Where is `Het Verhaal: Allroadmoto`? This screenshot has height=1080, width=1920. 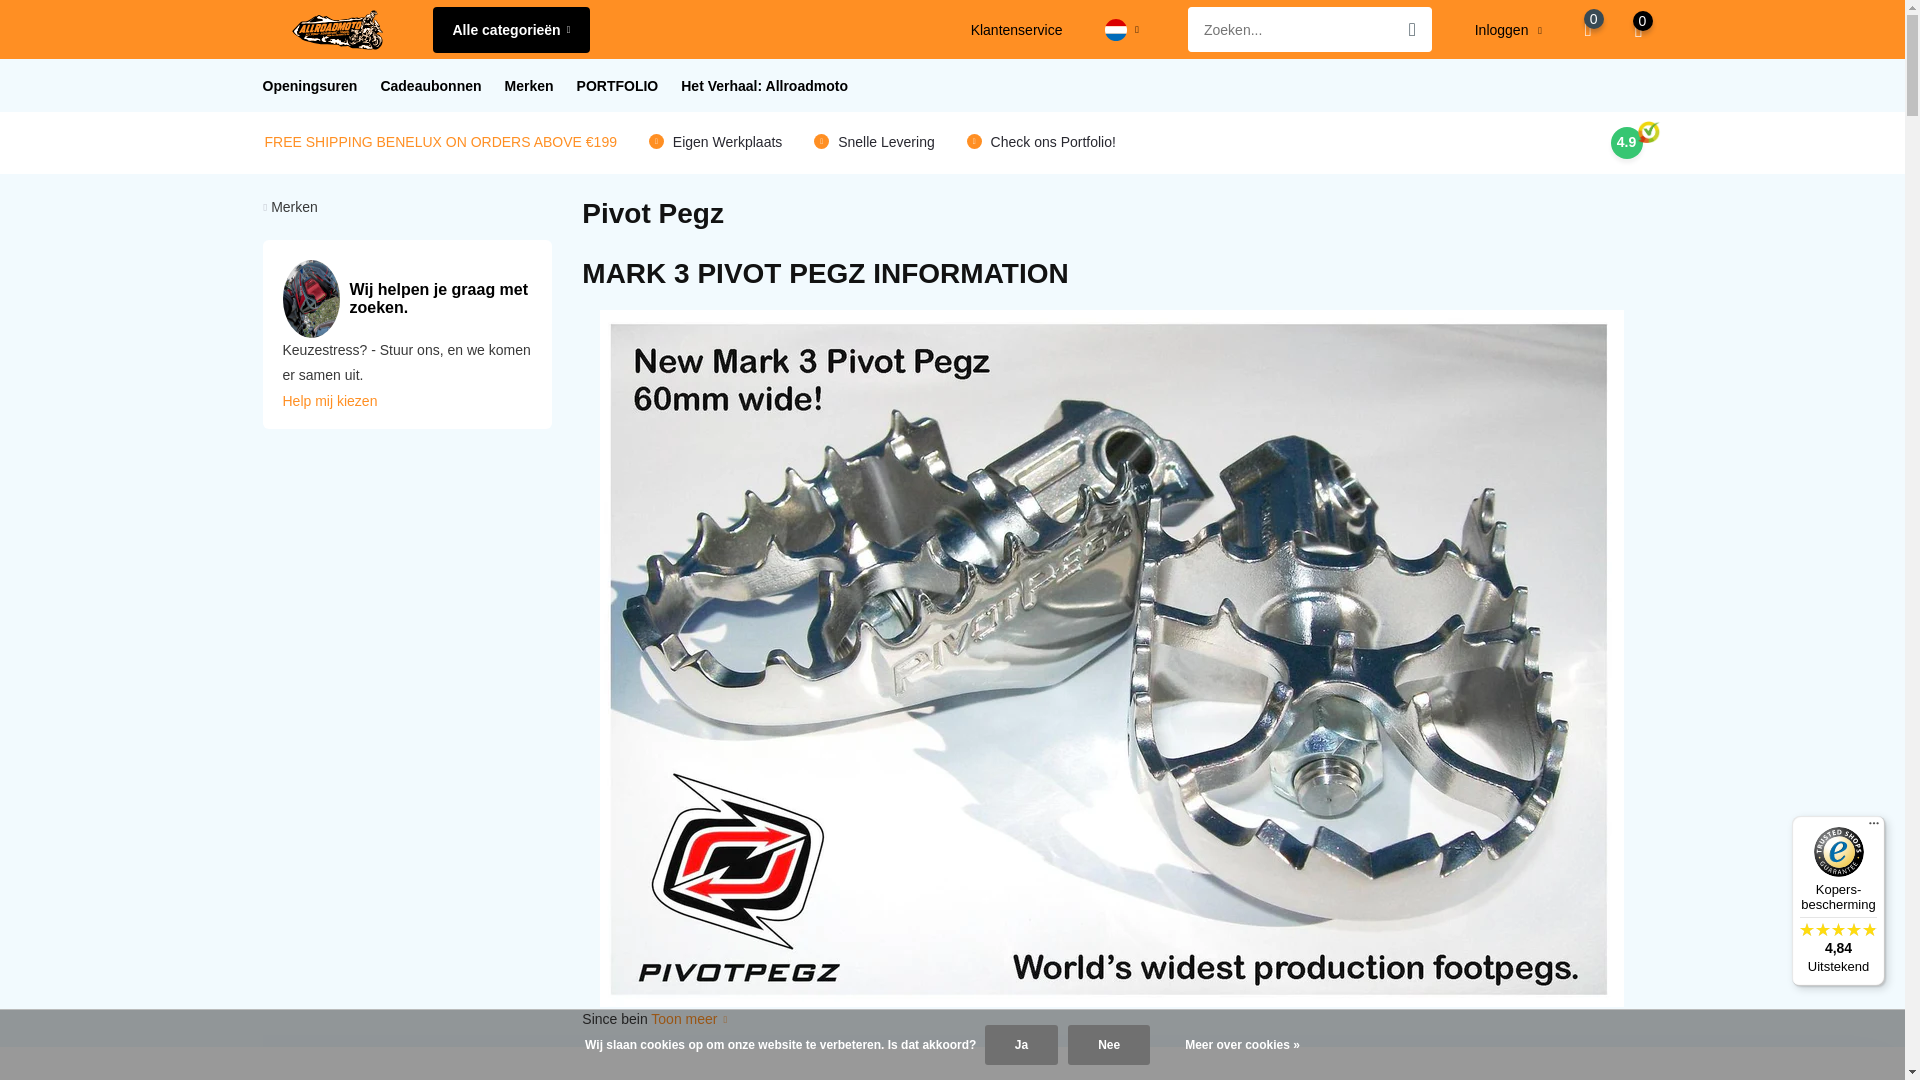 Het Verhaal: Allroadmoto is located at coordinates (764, 86).